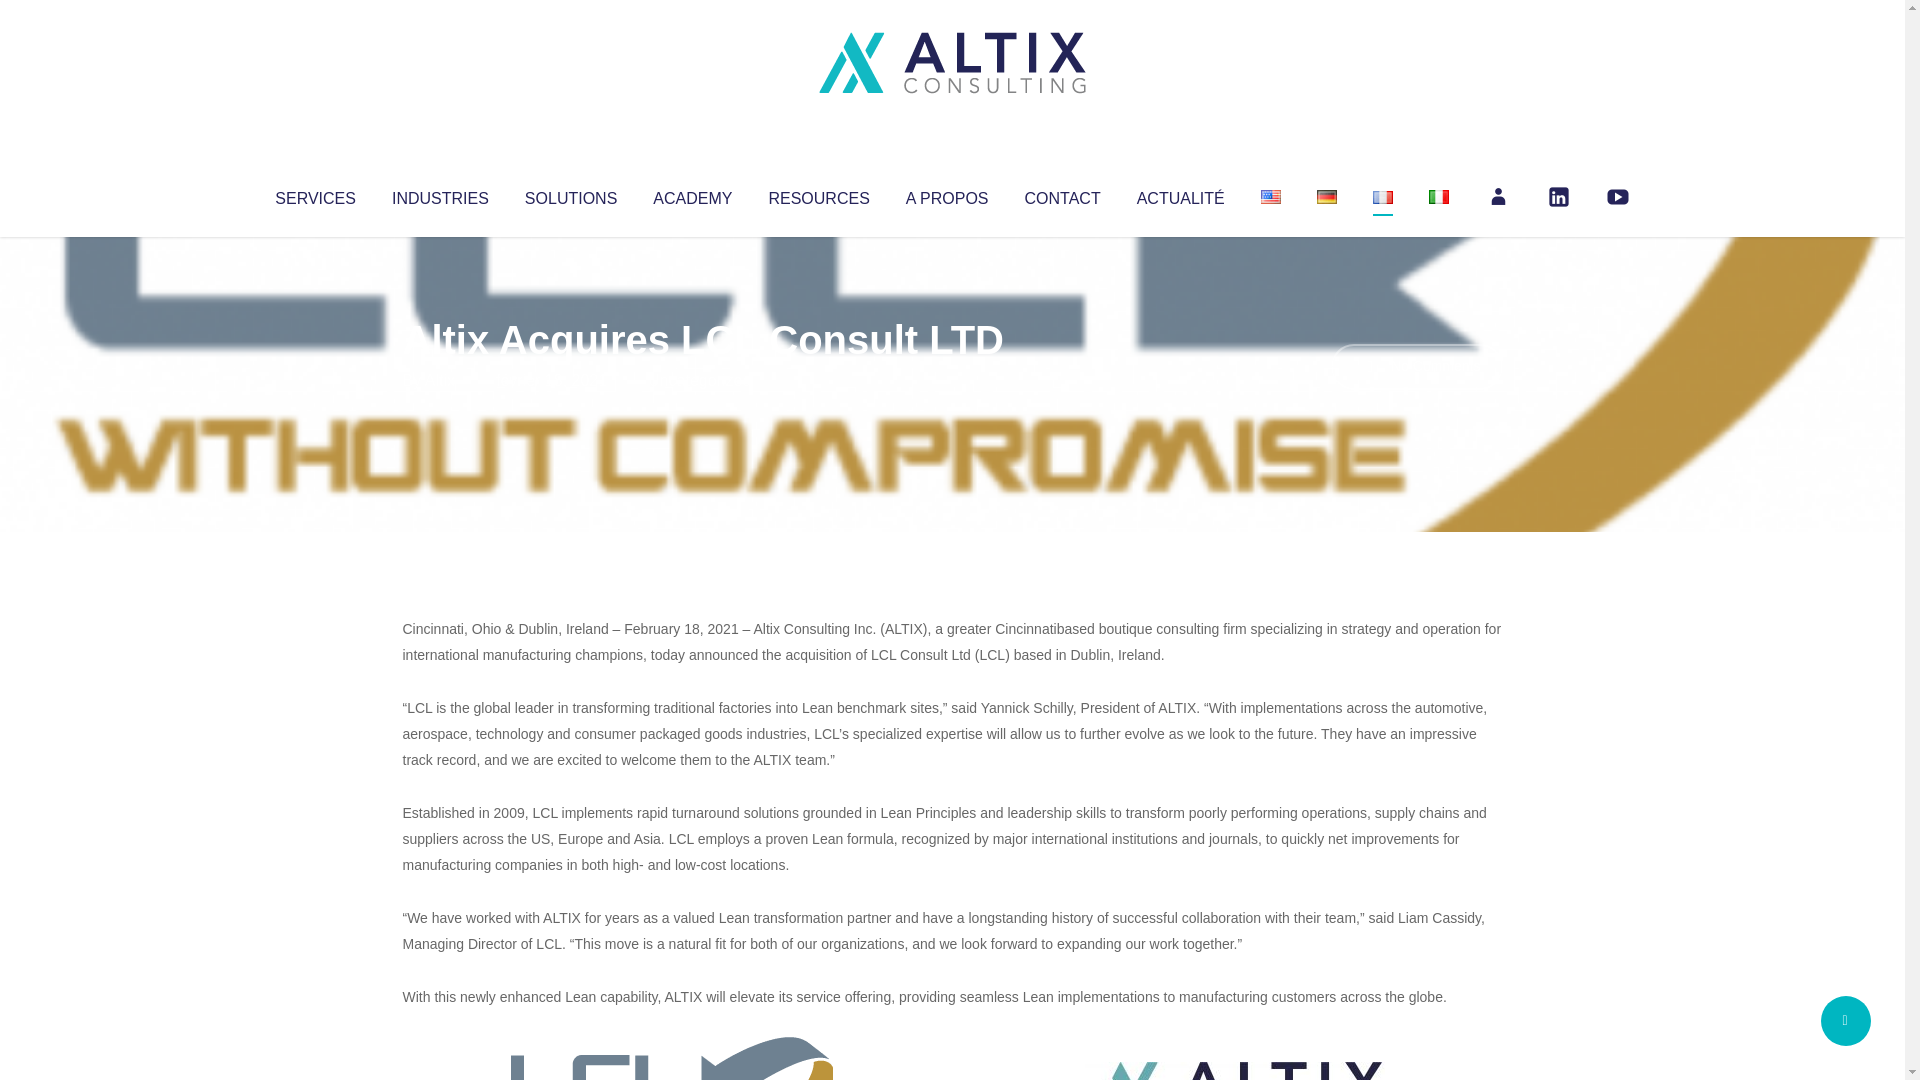 The height and width of the screenshot is (1080, 1920). I want to click on Altix, so click(440, 380).